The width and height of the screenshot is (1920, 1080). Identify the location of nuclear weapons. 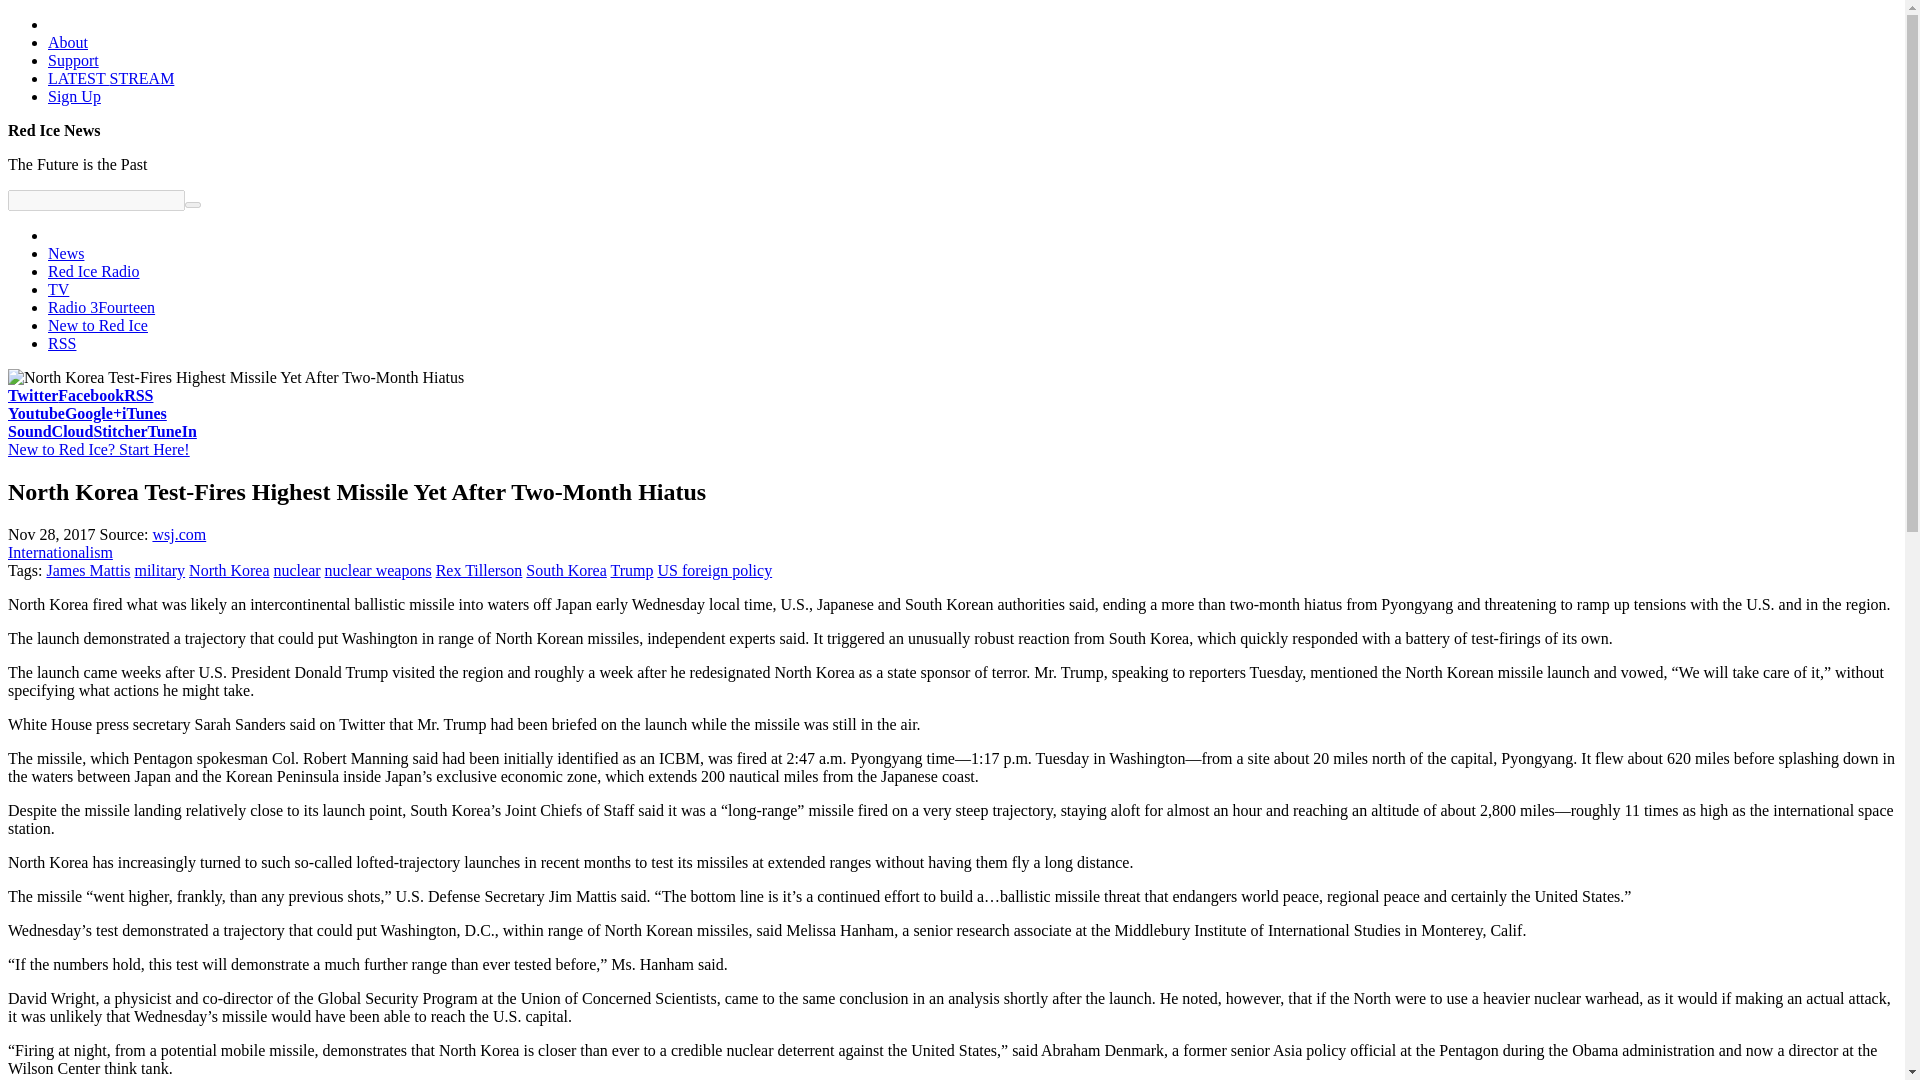
(378, 570).